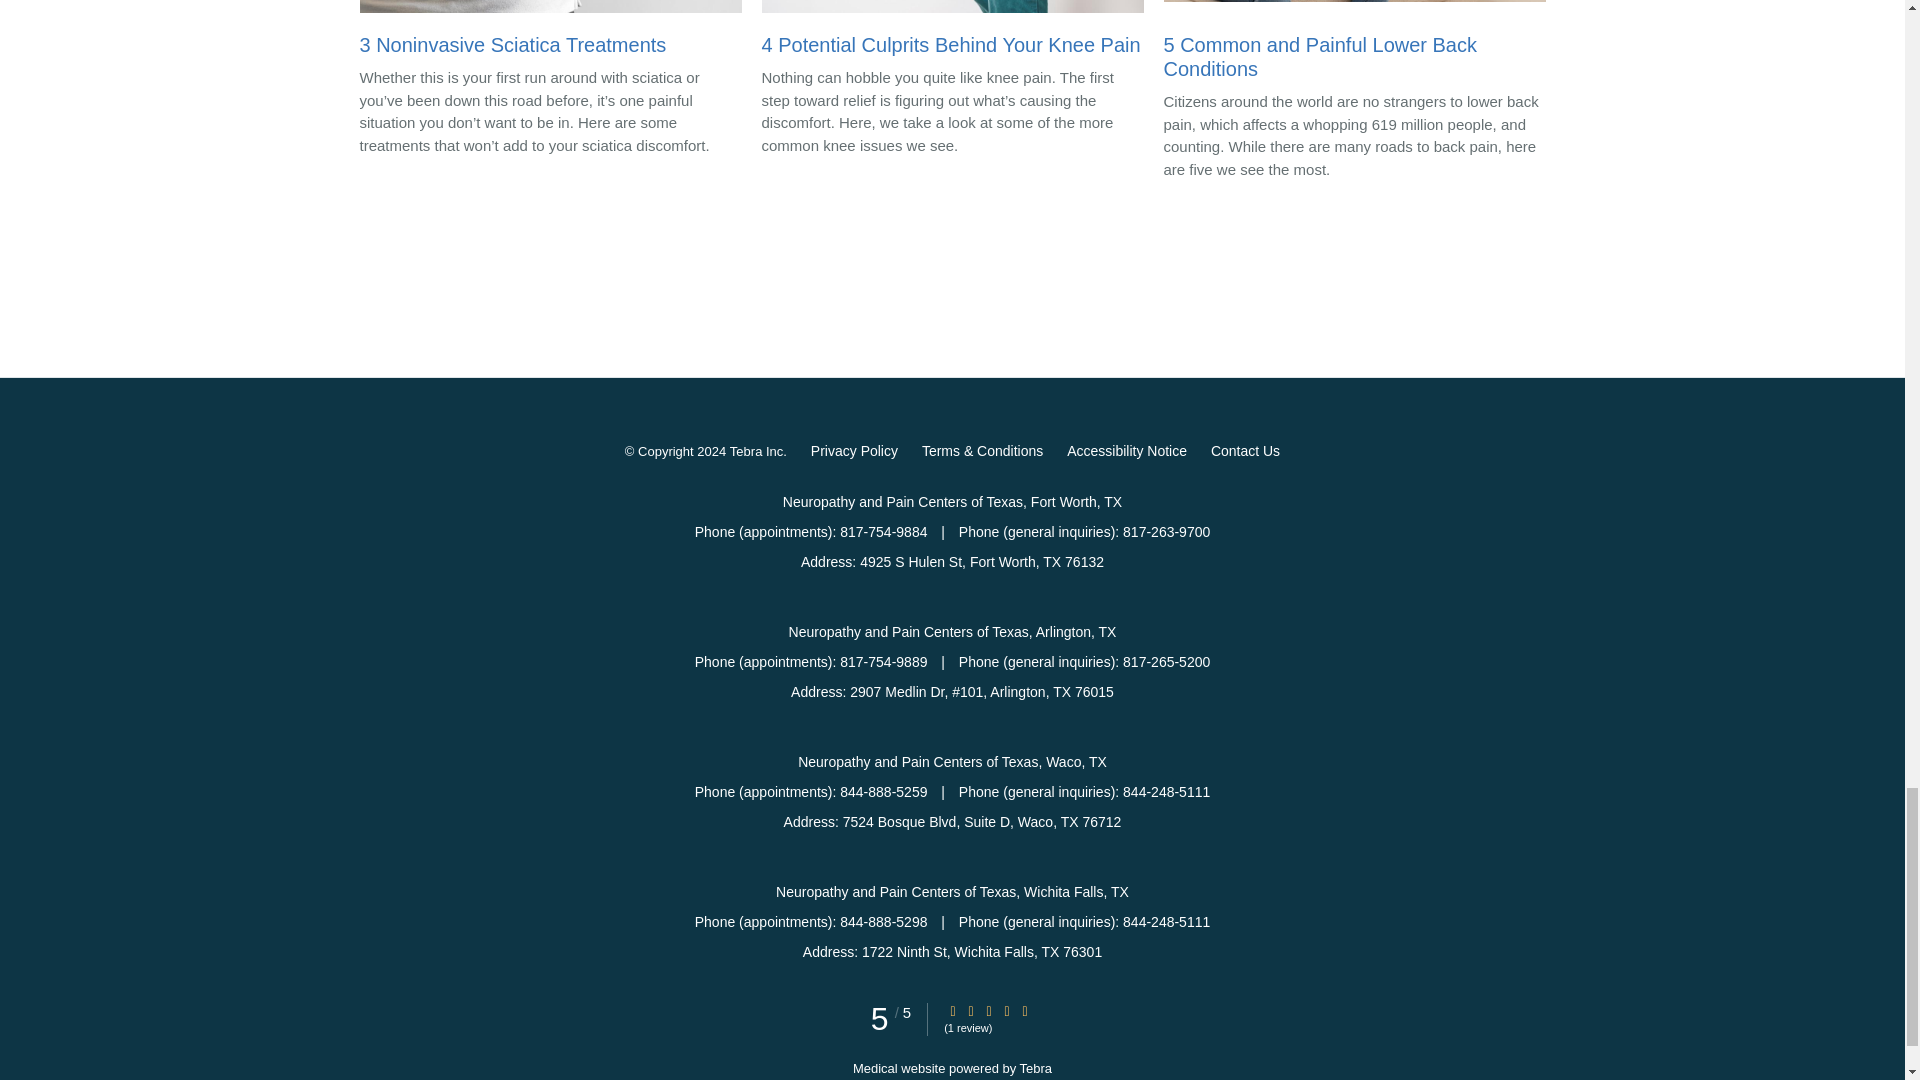 The height and width of the screenshot is (1080, 1920). Describe the element at coordinates (953, 1012) in the screenshot. I see `Star Rating` at that location.